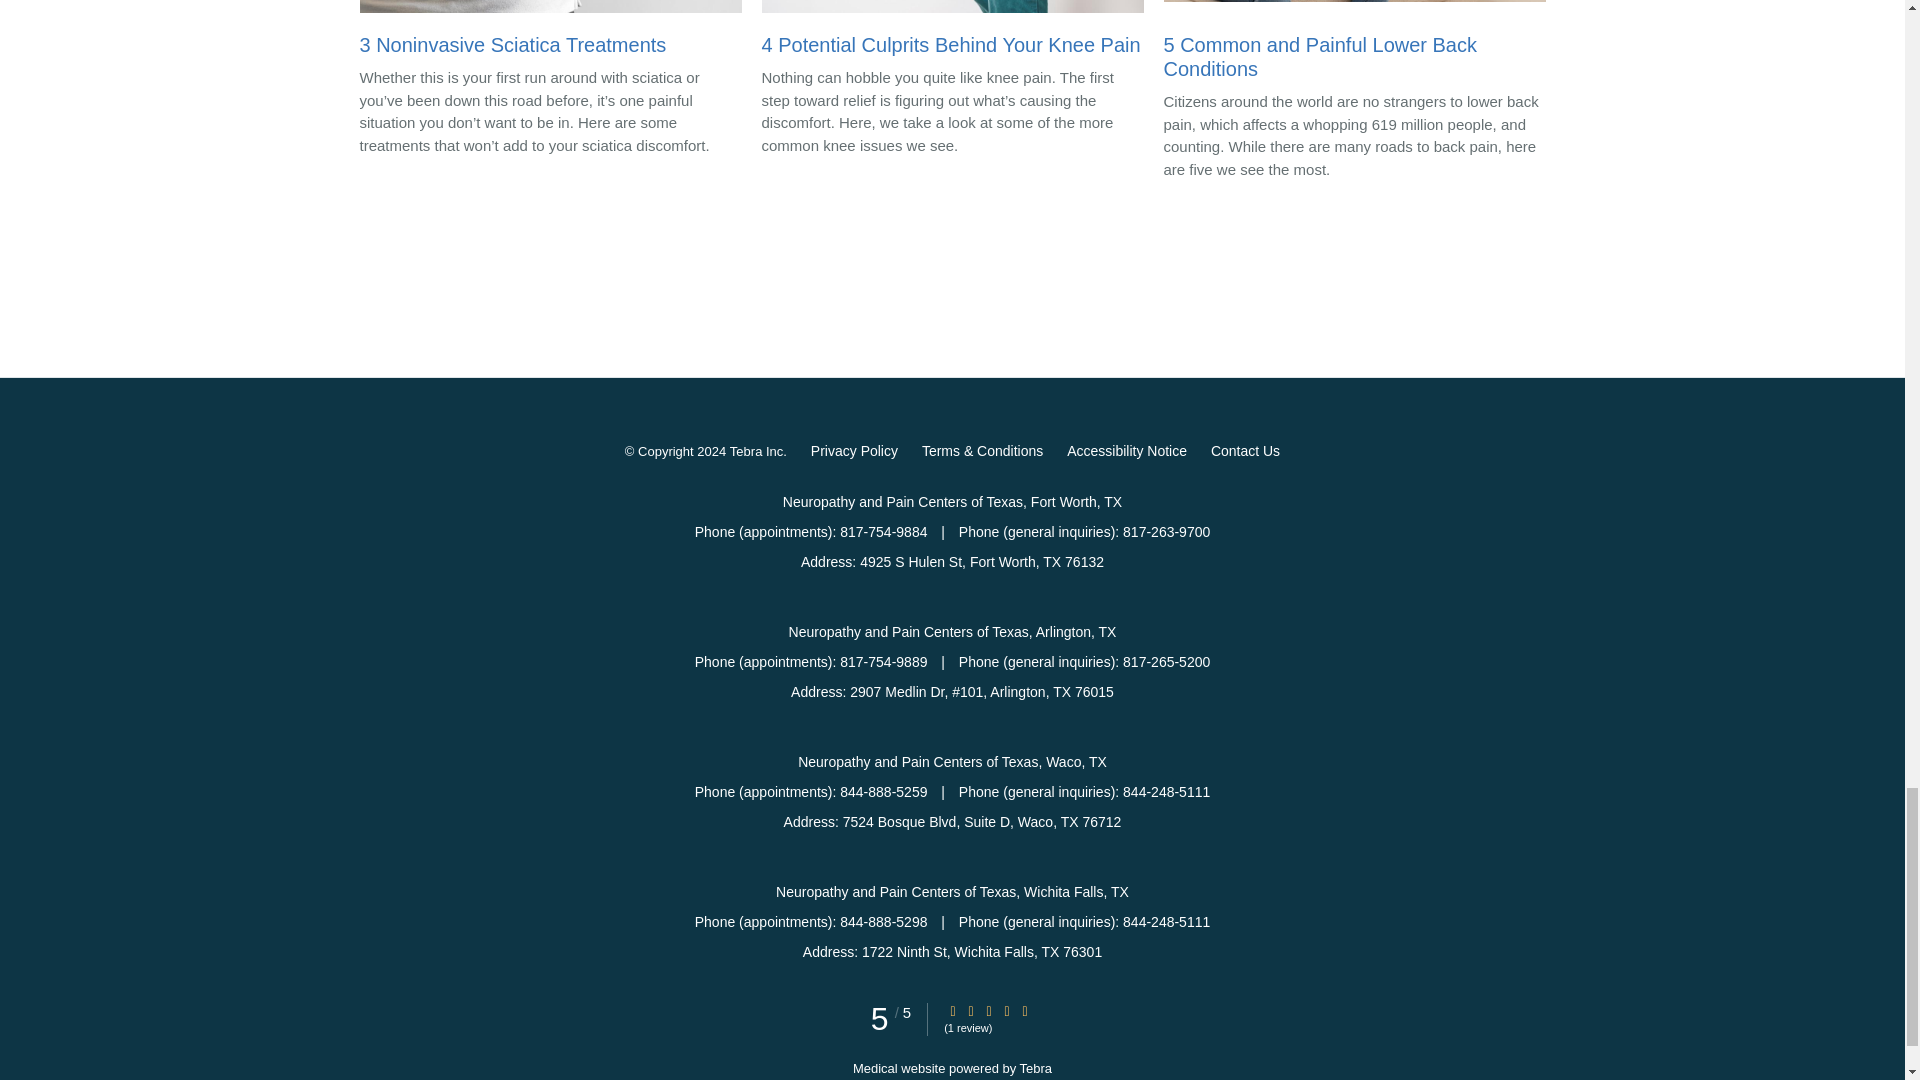 The height and width of the screenshot is (1080, 1920). Describe the element at coordinates (953, 1012) in the screenshot. I see `Star Rating` at that location.